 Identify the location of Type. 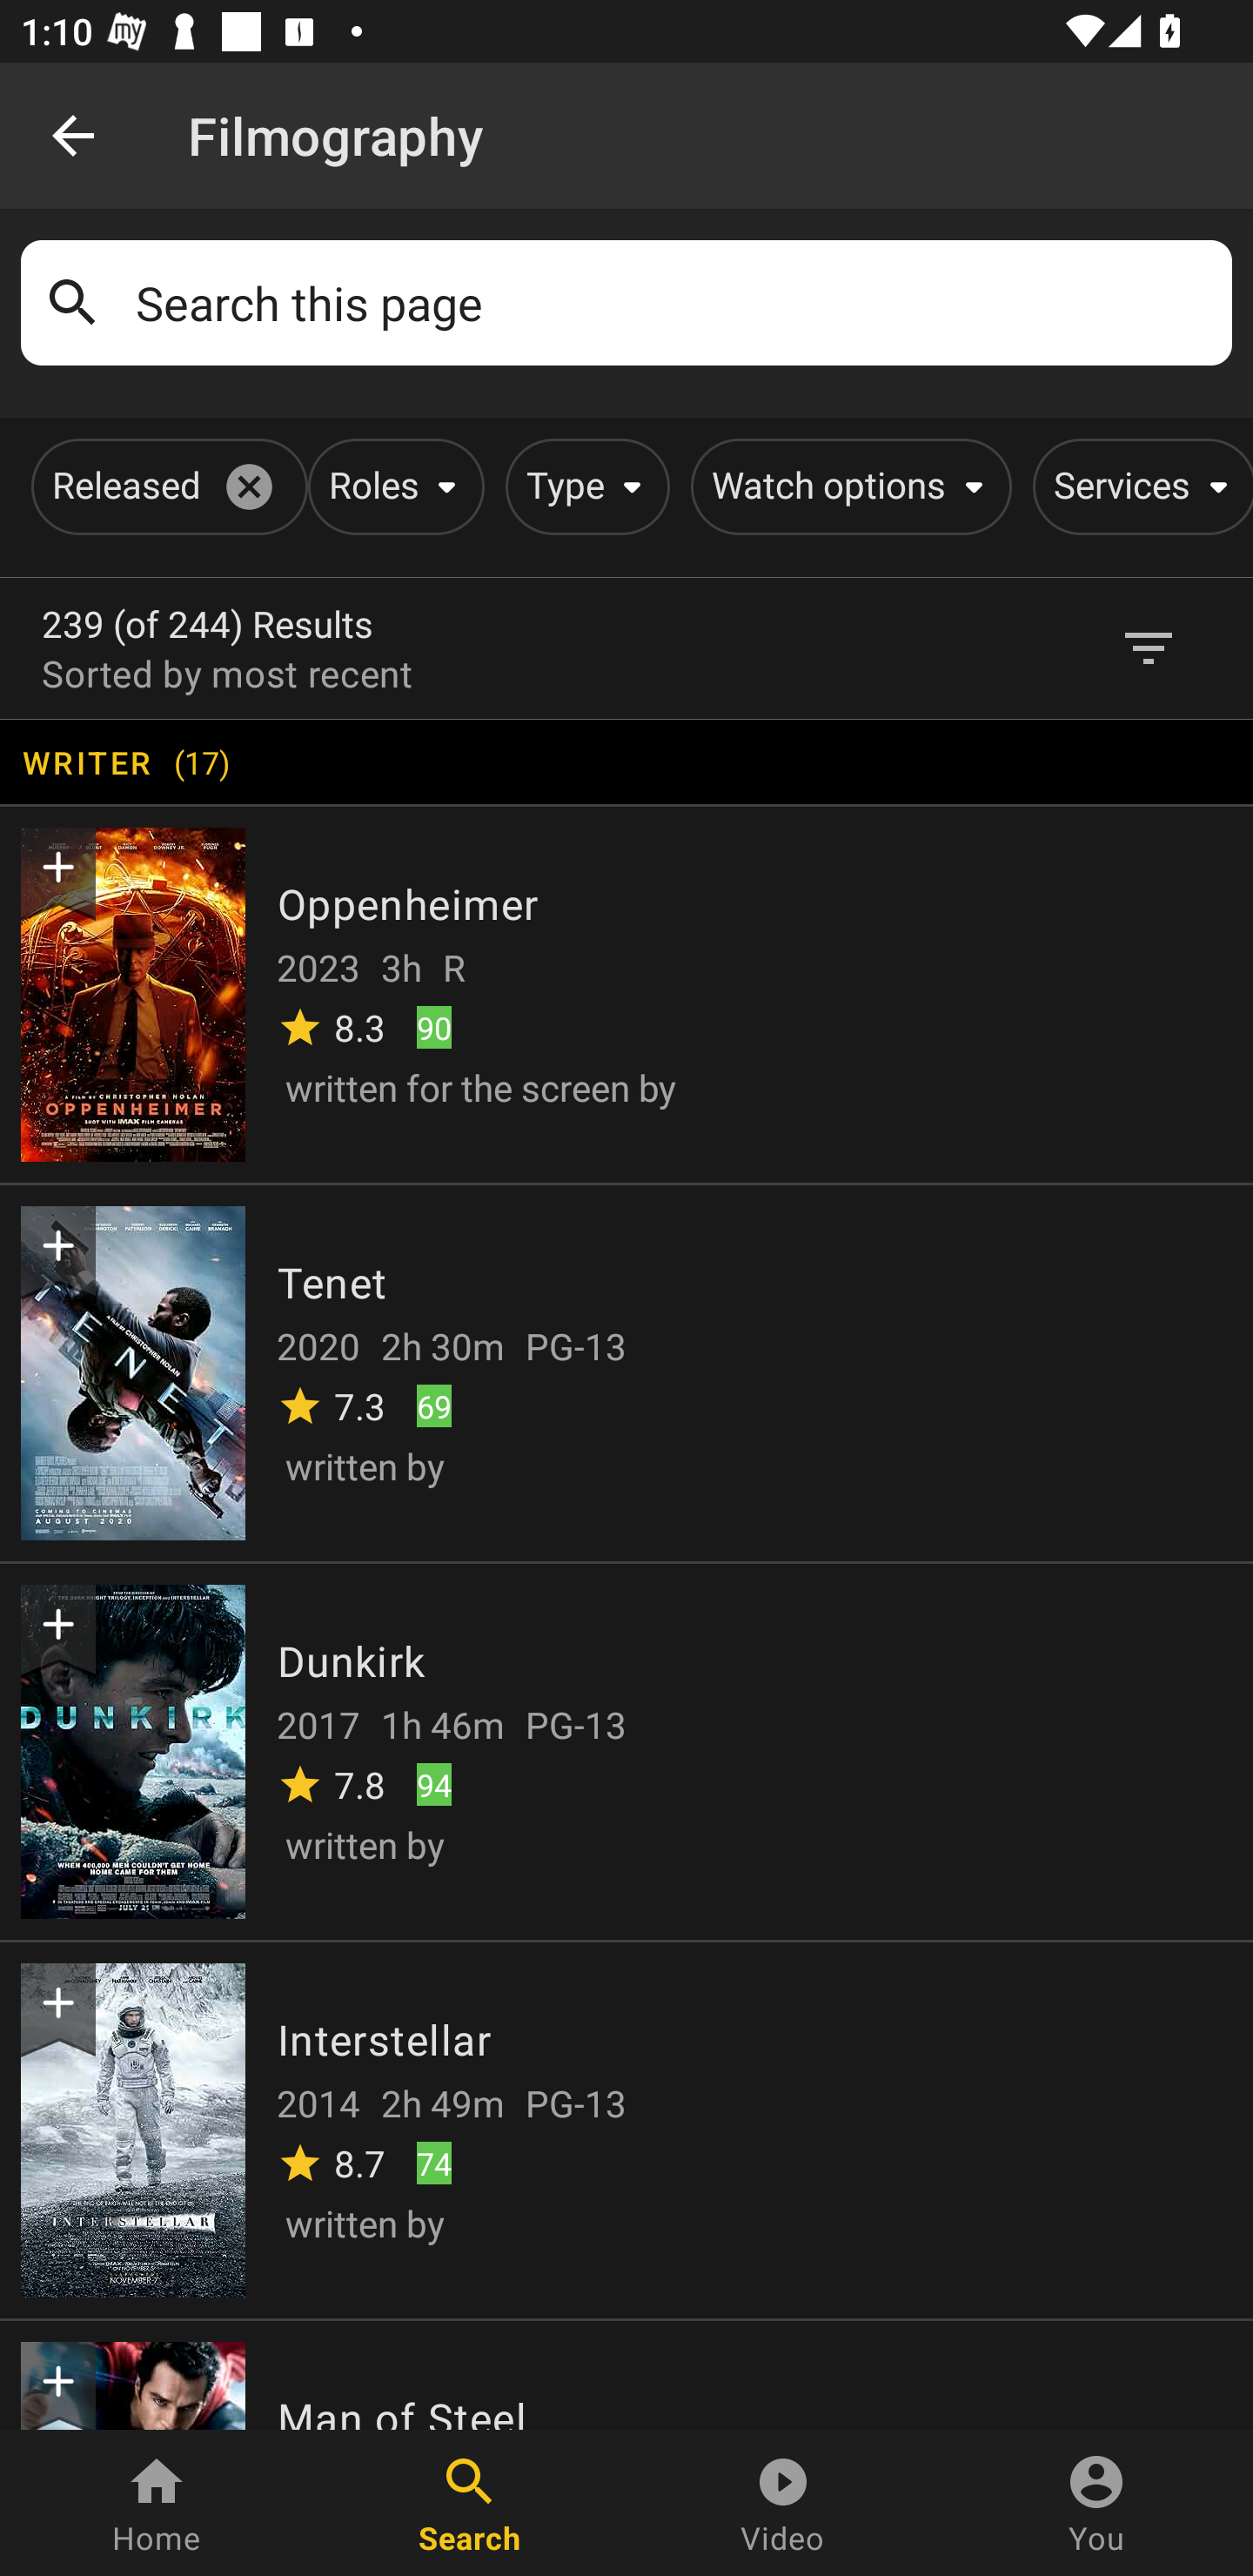
(581, 486).